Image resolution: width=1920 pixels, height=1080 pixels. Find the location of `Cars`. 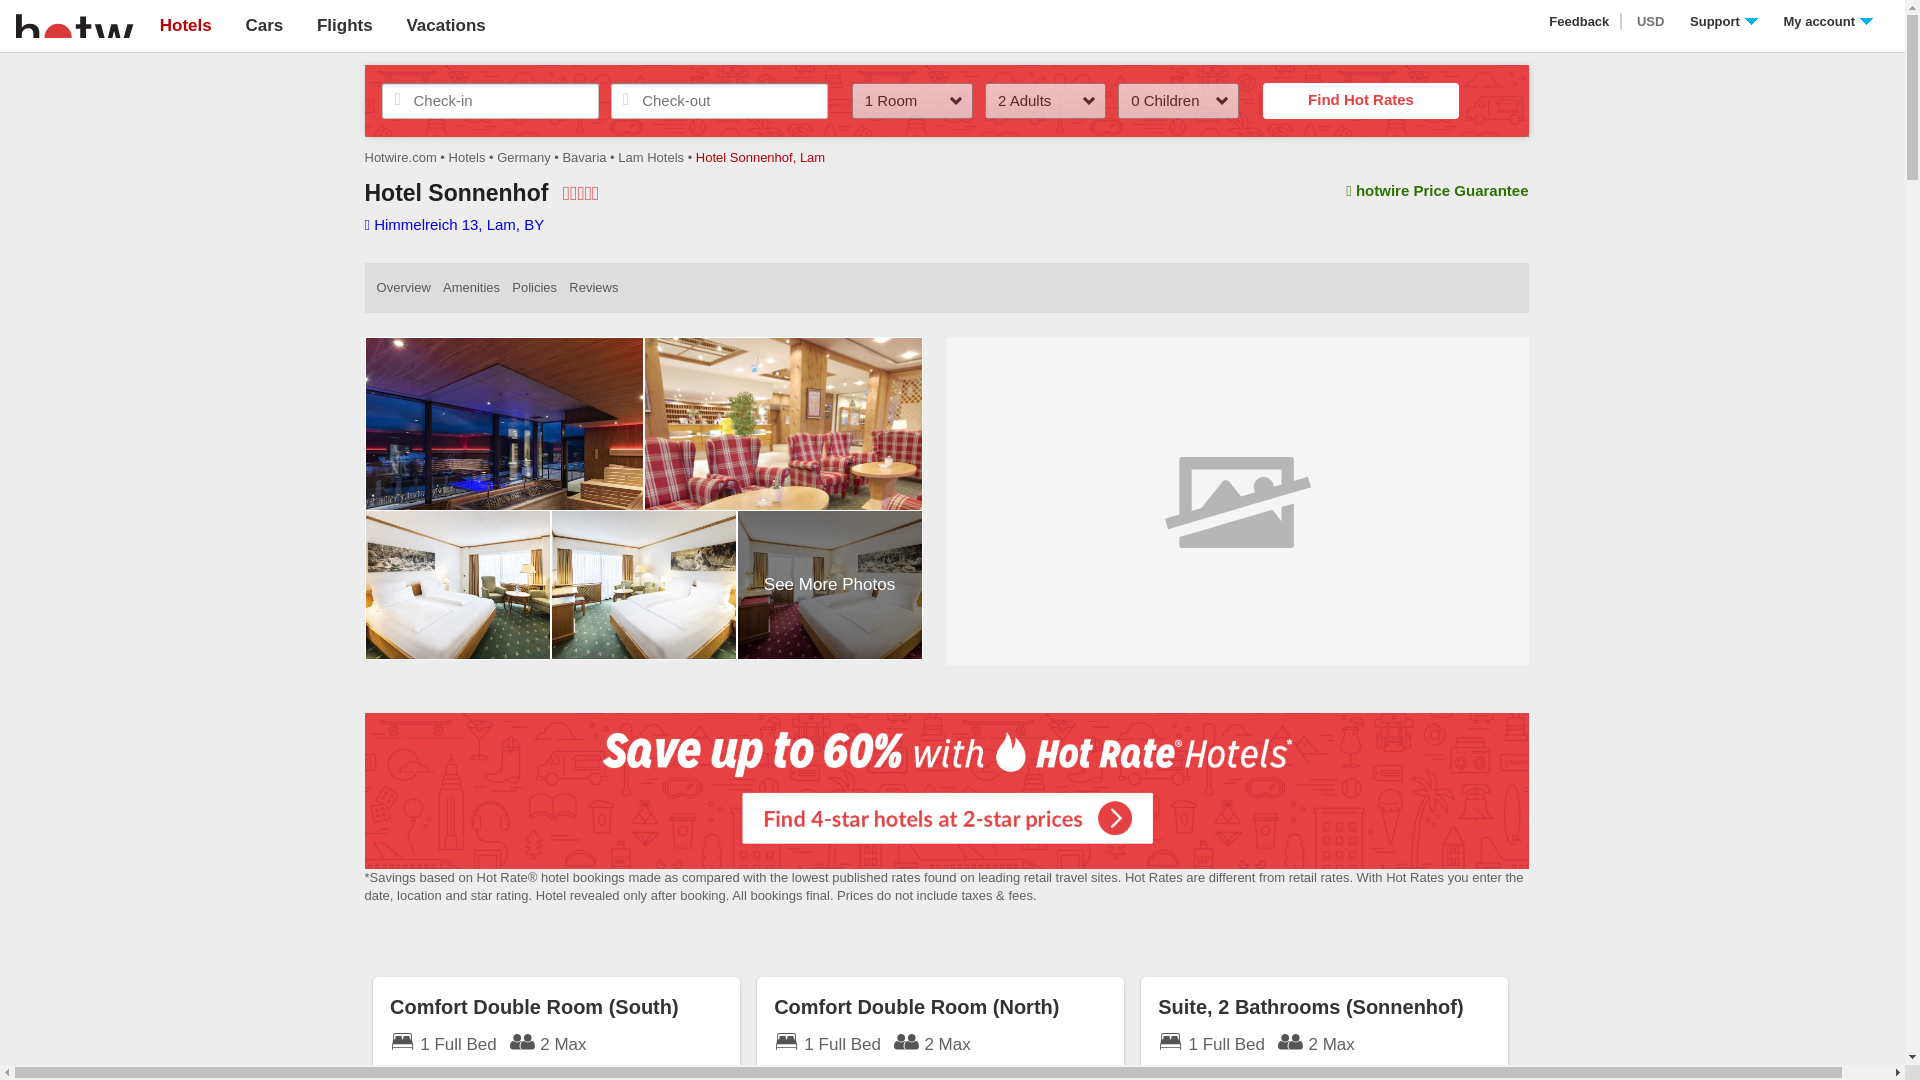

Cars is located at coordinates (264, 25).